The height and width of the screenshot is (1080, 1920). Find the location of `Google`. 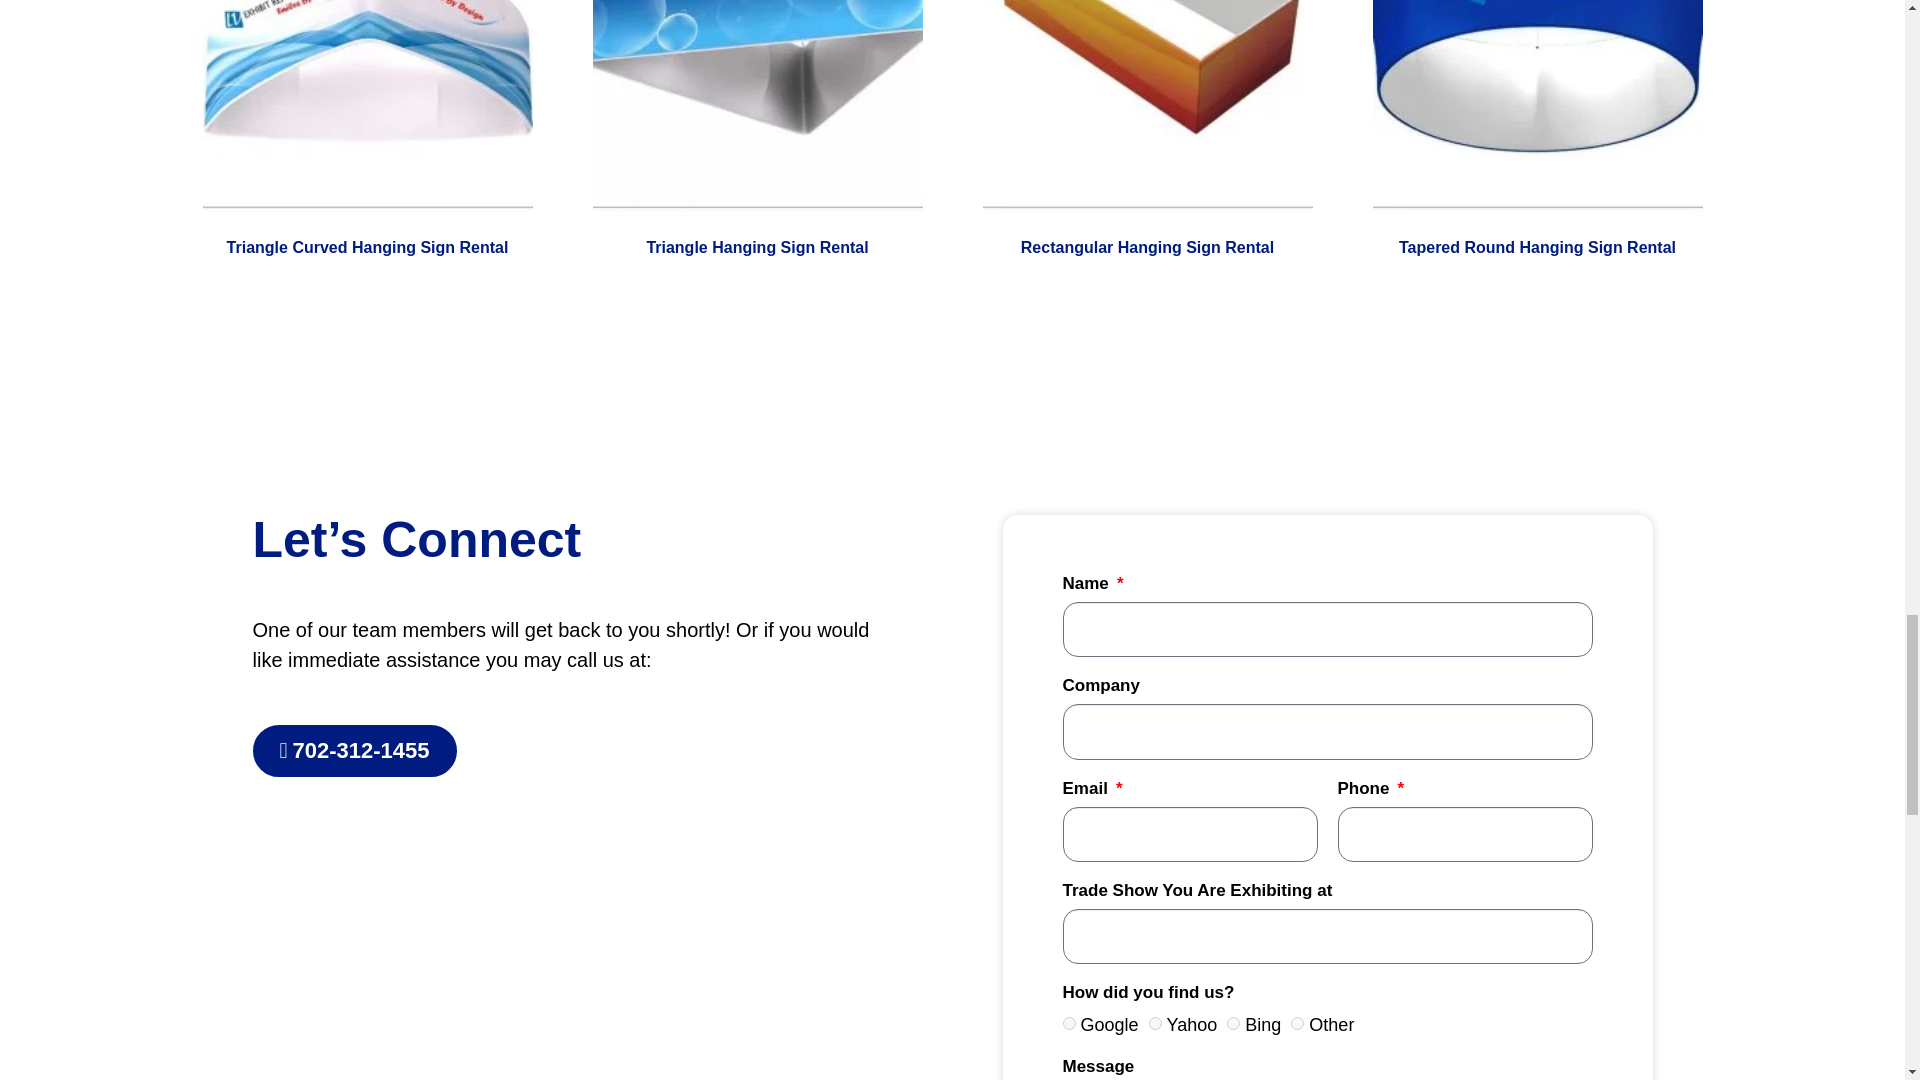

Google is located at coordinates (1068, 1024).